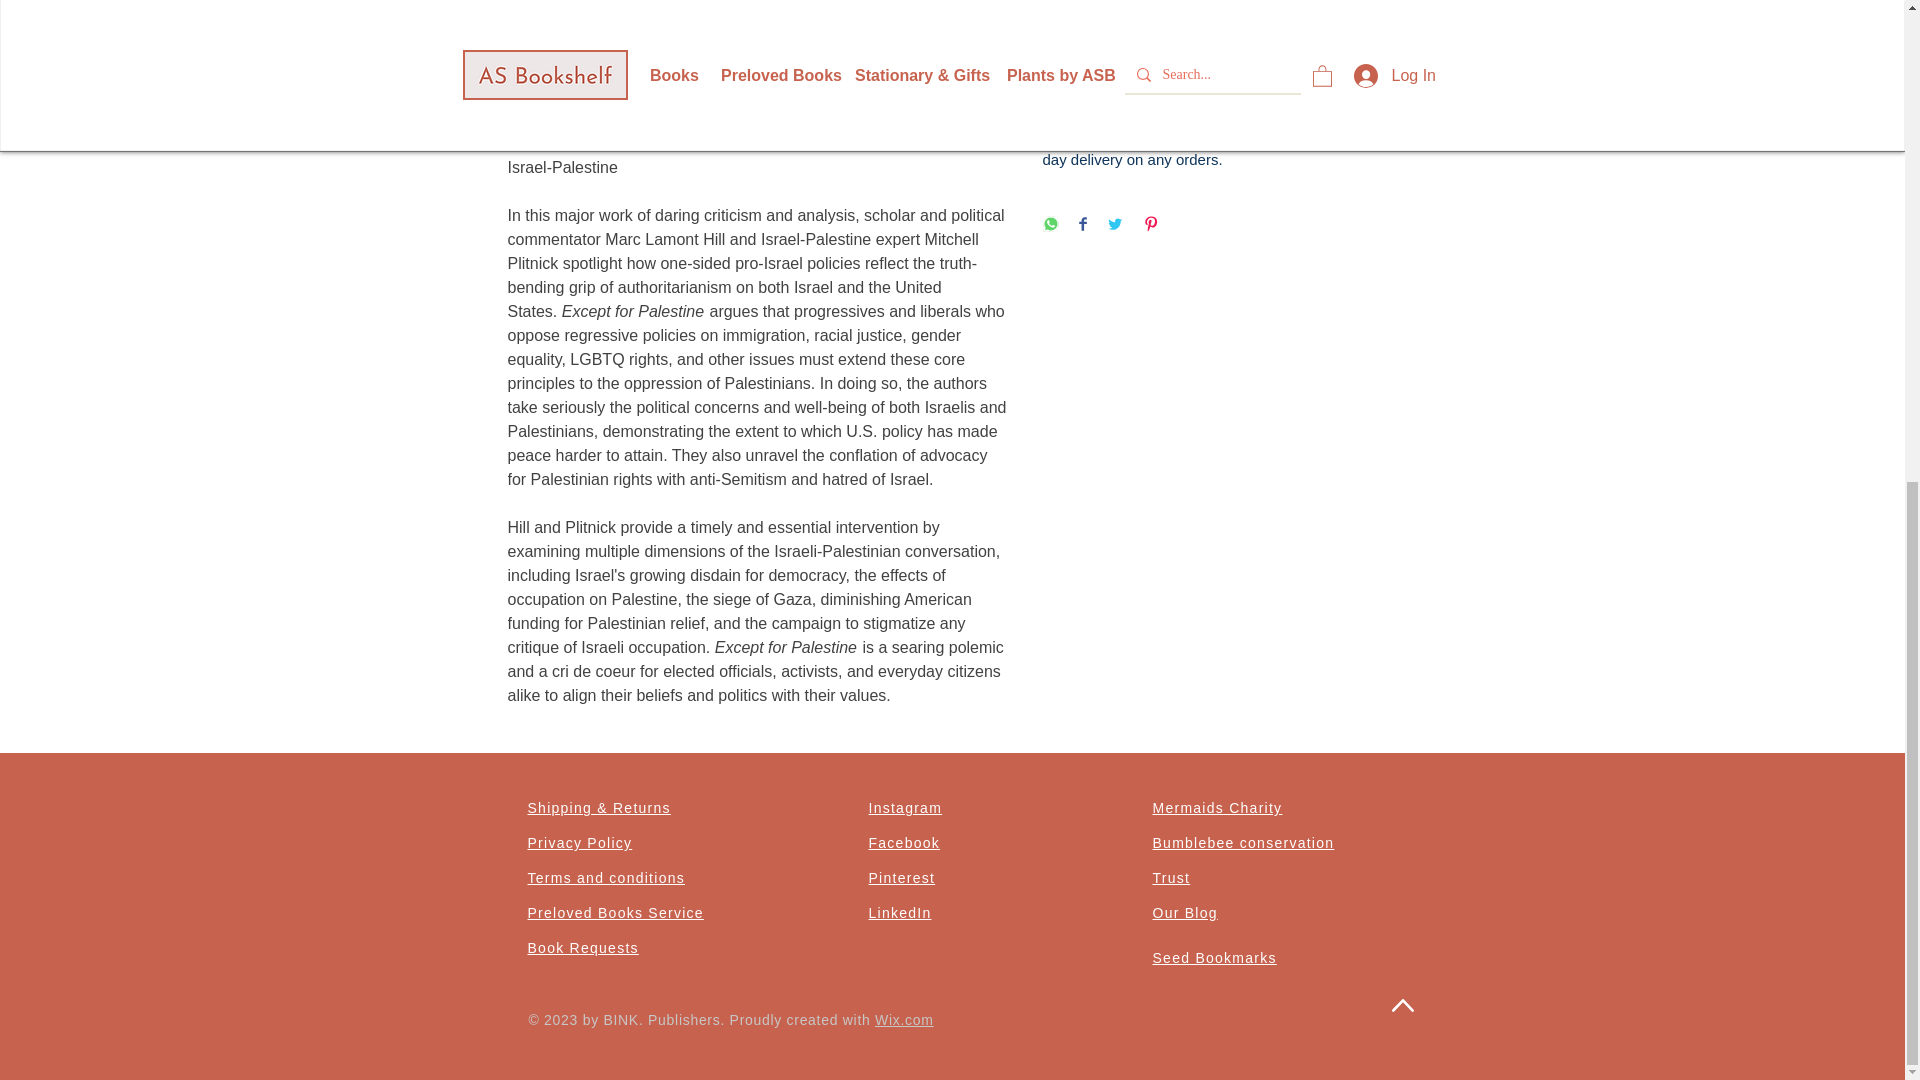 The height and width of the screenshot is (1080, 1920). I want to click on Shipment, so click(1220, 76).